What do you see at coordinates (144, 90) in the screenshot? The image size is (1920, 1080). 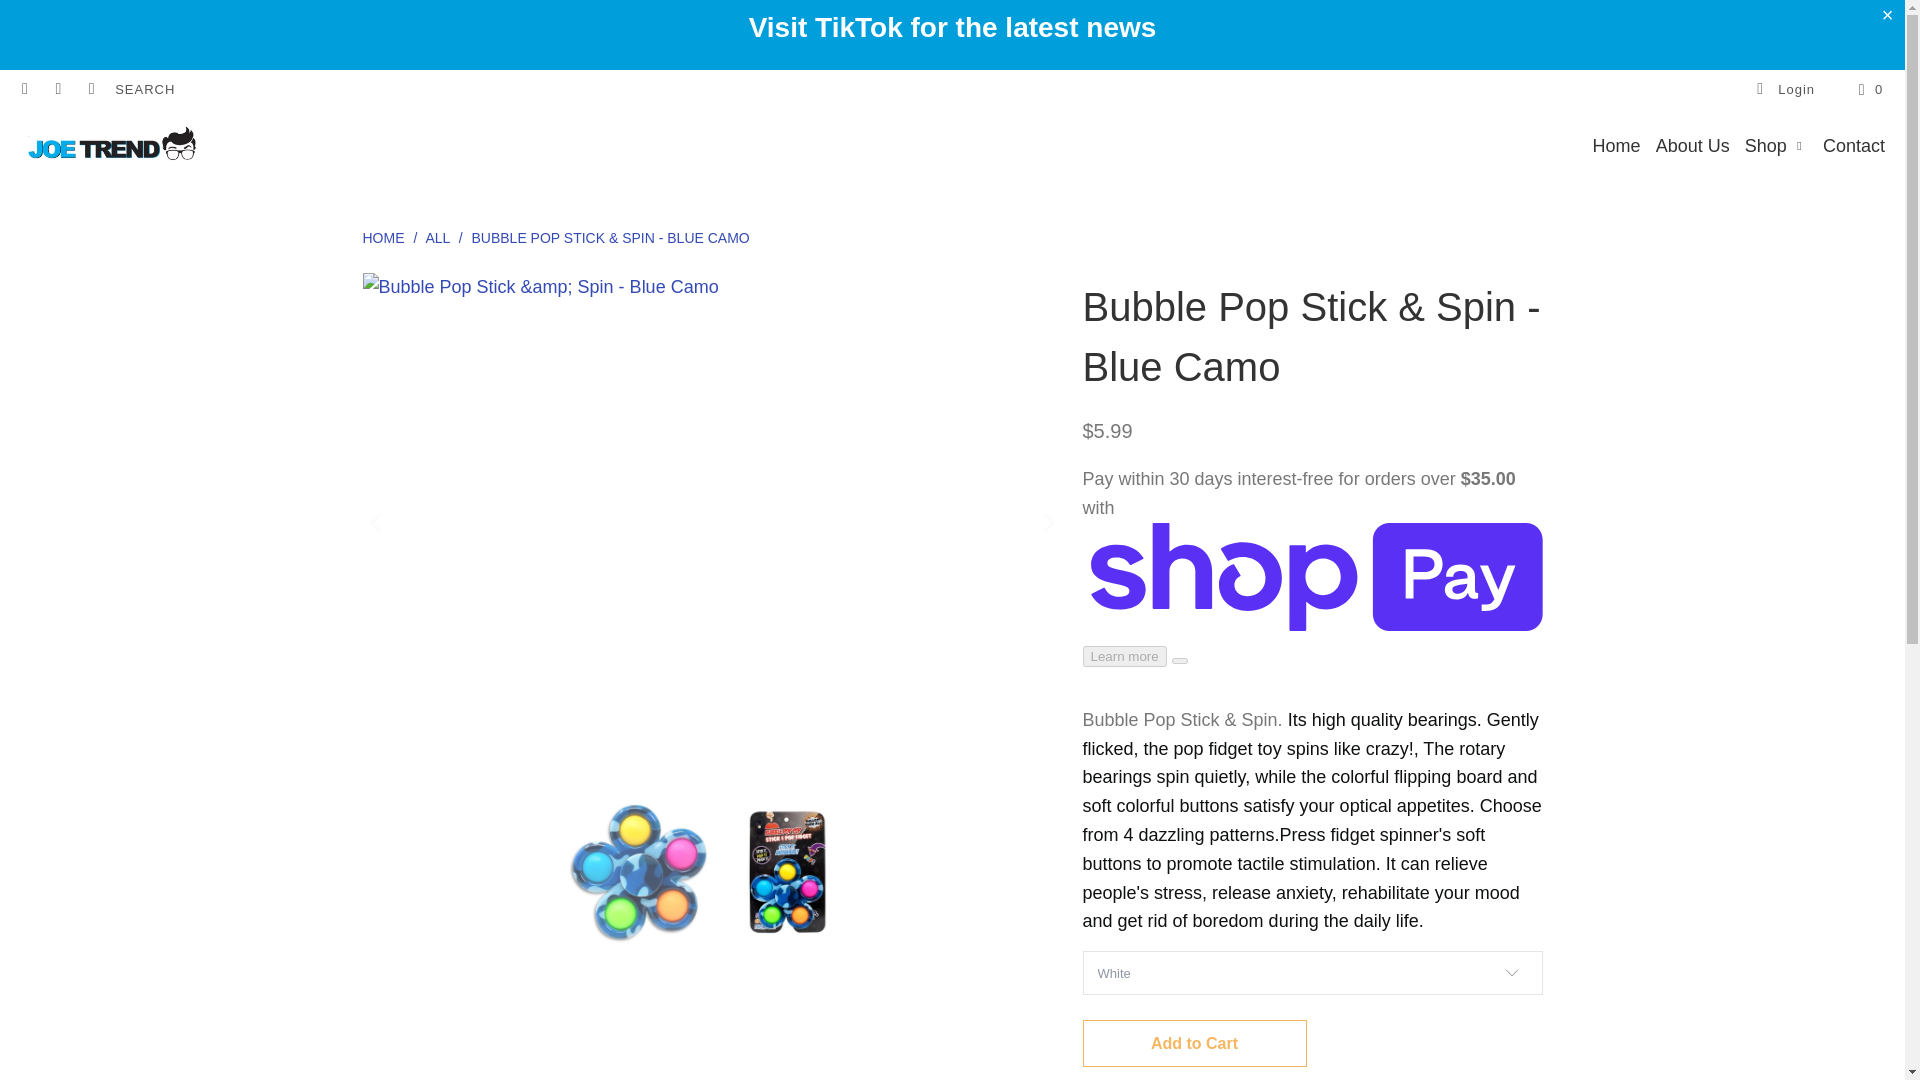 I see `SEARCH` at bounding box center [144, 90].